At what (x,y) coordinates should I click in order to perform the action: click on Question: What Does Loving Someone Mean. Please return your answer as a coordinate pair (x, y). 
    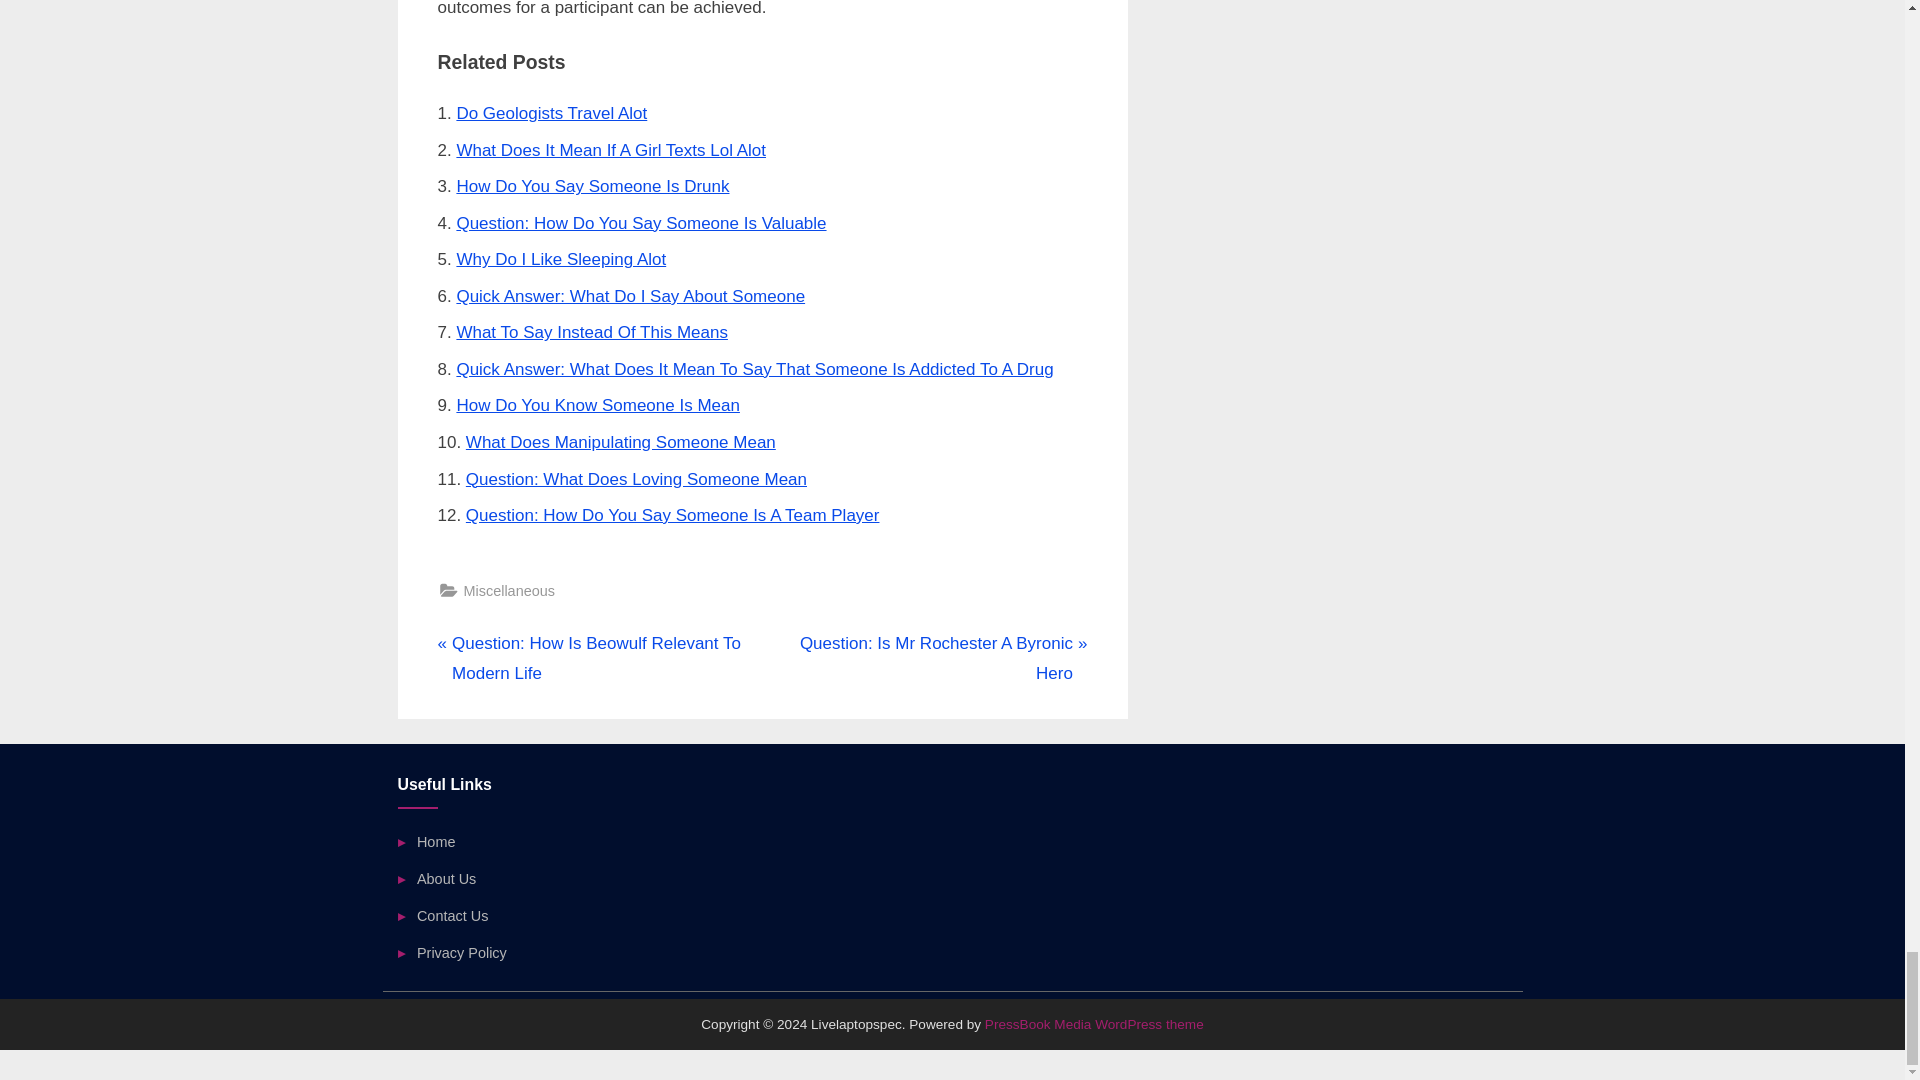
    Looking at the image, I should click on (636, 479).